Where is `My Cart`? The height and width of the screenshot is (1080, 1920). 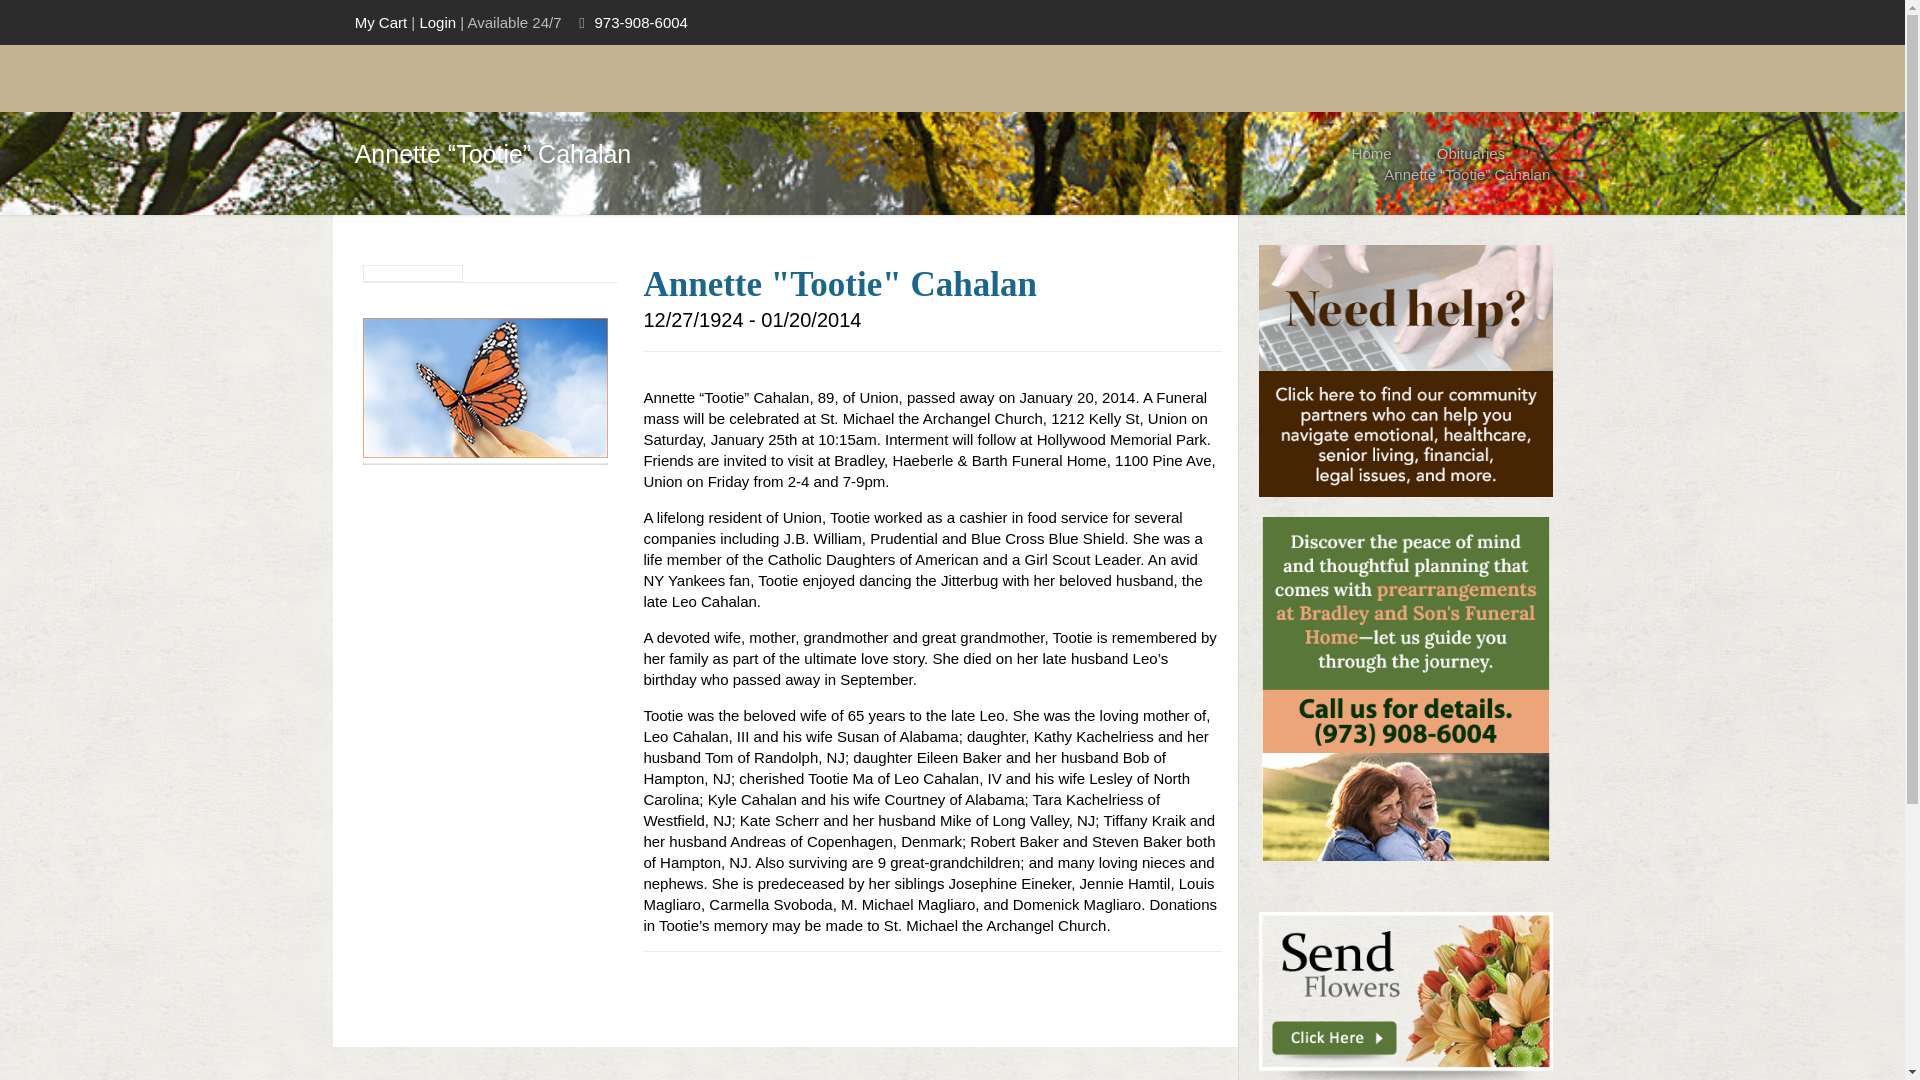
My Cart is located at coordinates (381, 22).